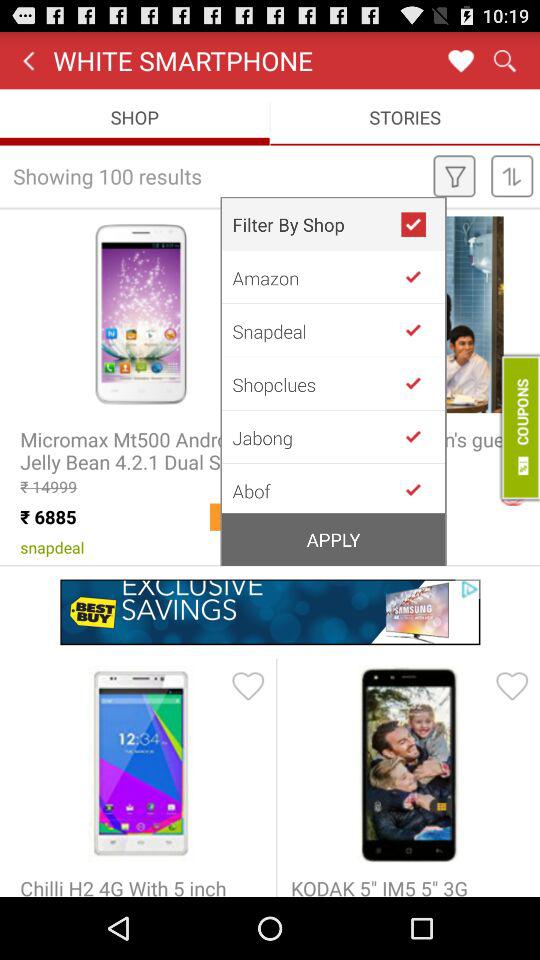  Describe the element at coordinates (316, 277) in the screenshot. I see `tap app below the filter by shop icon` at that location.